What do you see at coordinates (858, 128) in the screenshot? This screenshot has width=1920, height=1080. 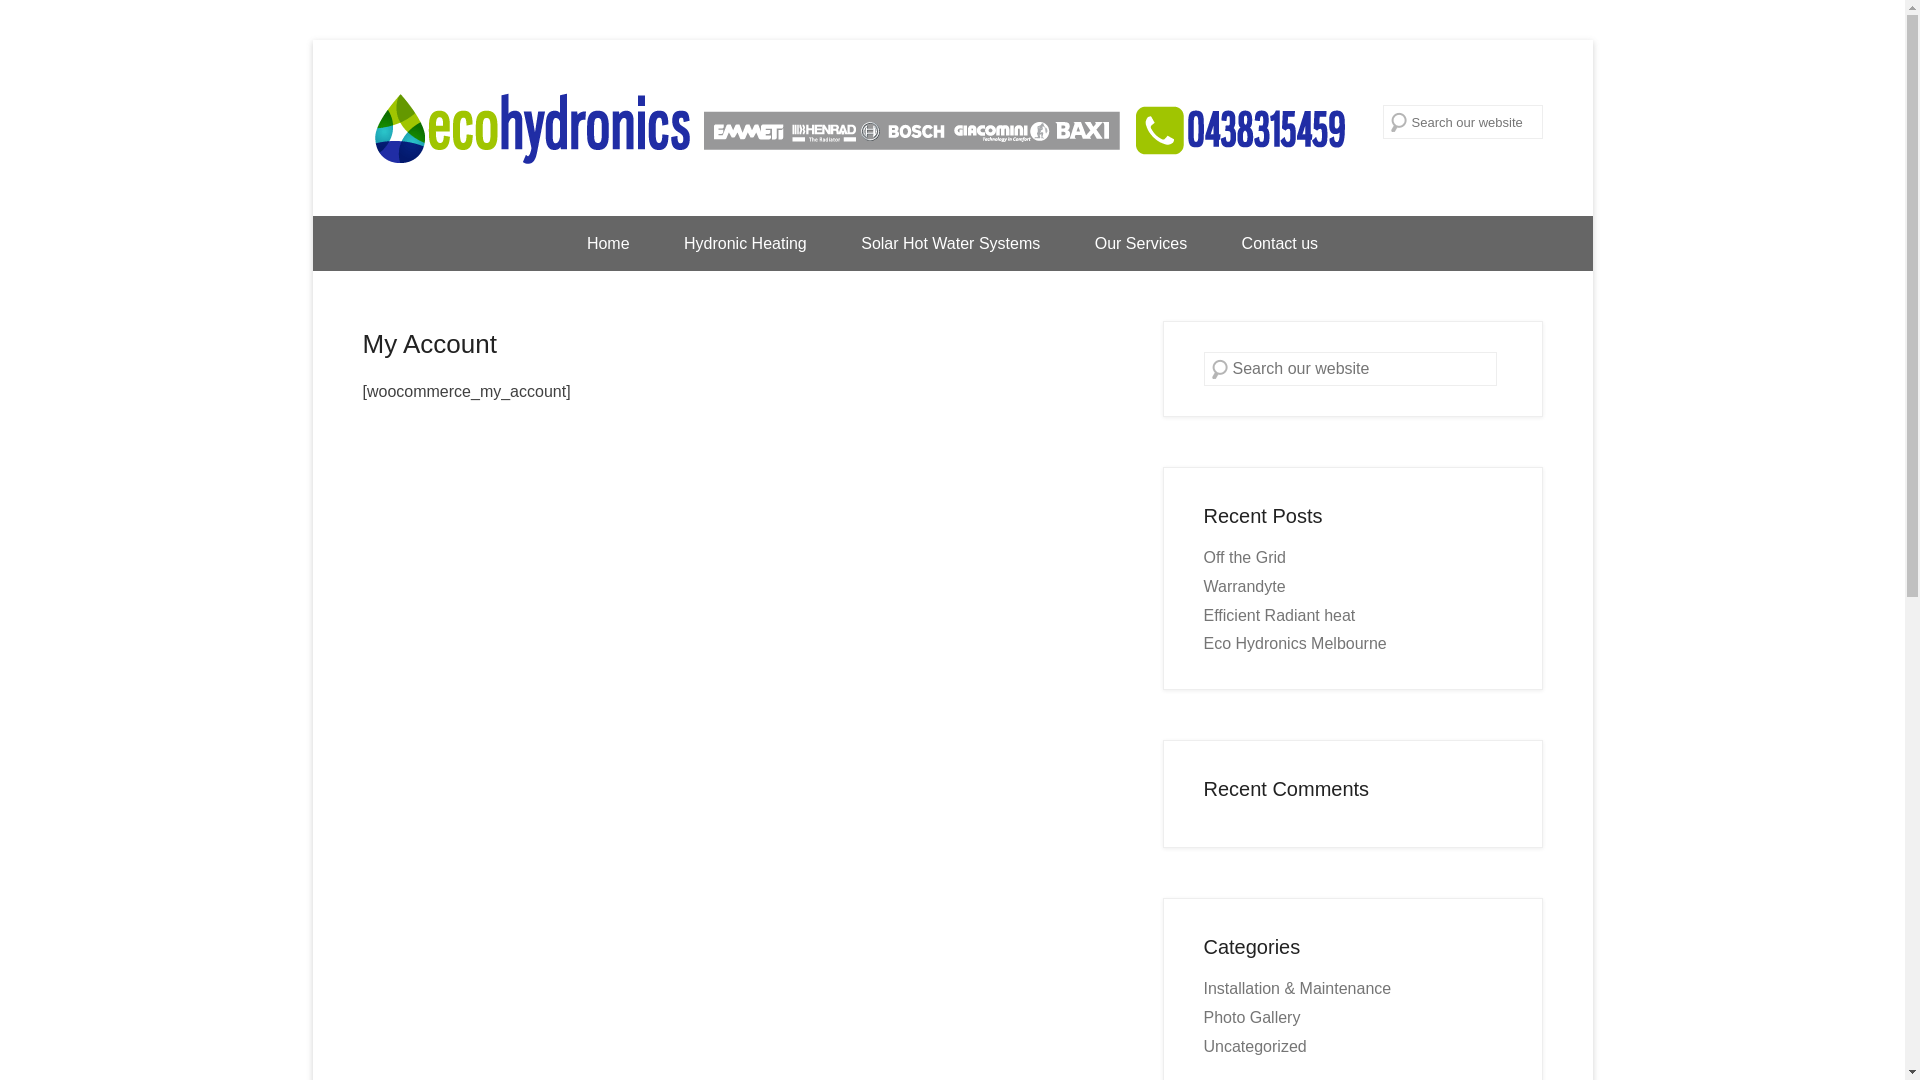 I see `Eco Hydronics` at bounding box center [858, 128].